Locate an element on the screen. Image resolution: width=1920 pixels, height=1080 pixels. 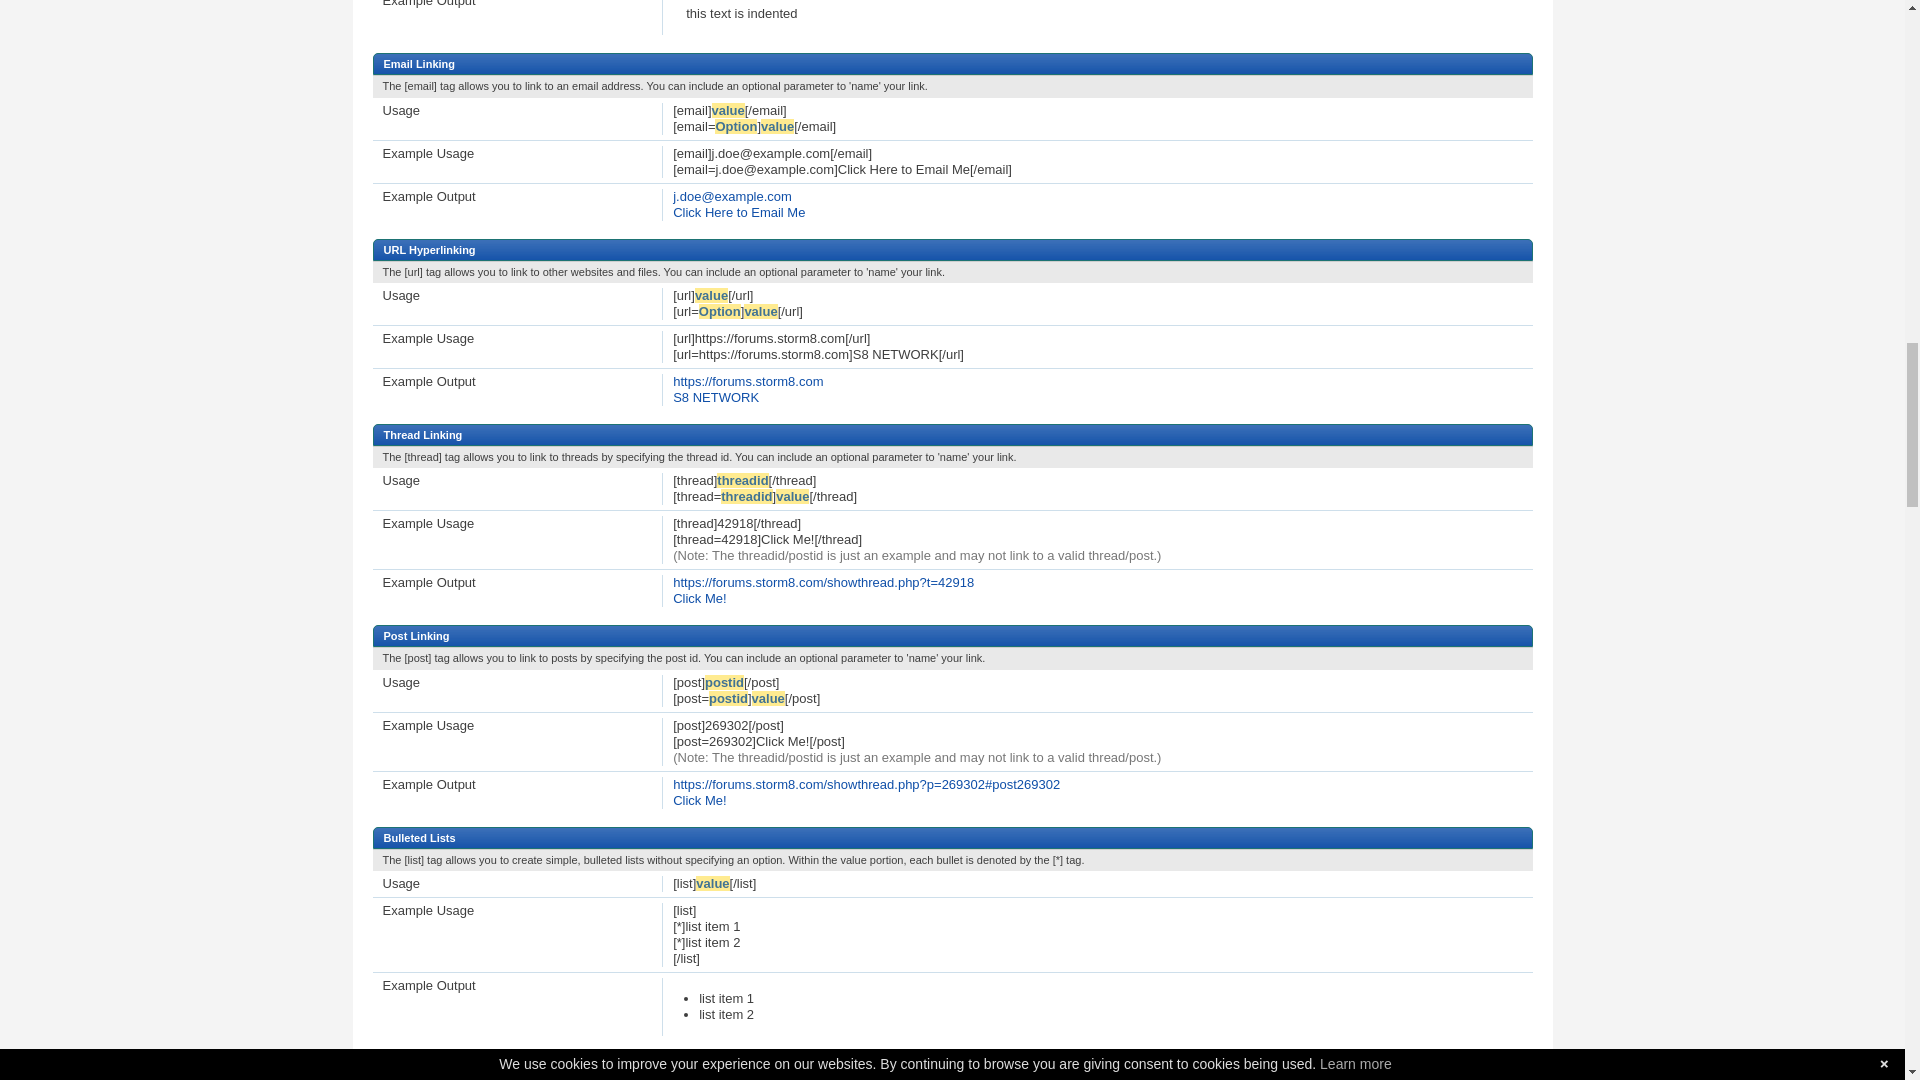
S8 NETWORK - Thread 42918 is located at coordinates (699, 598).